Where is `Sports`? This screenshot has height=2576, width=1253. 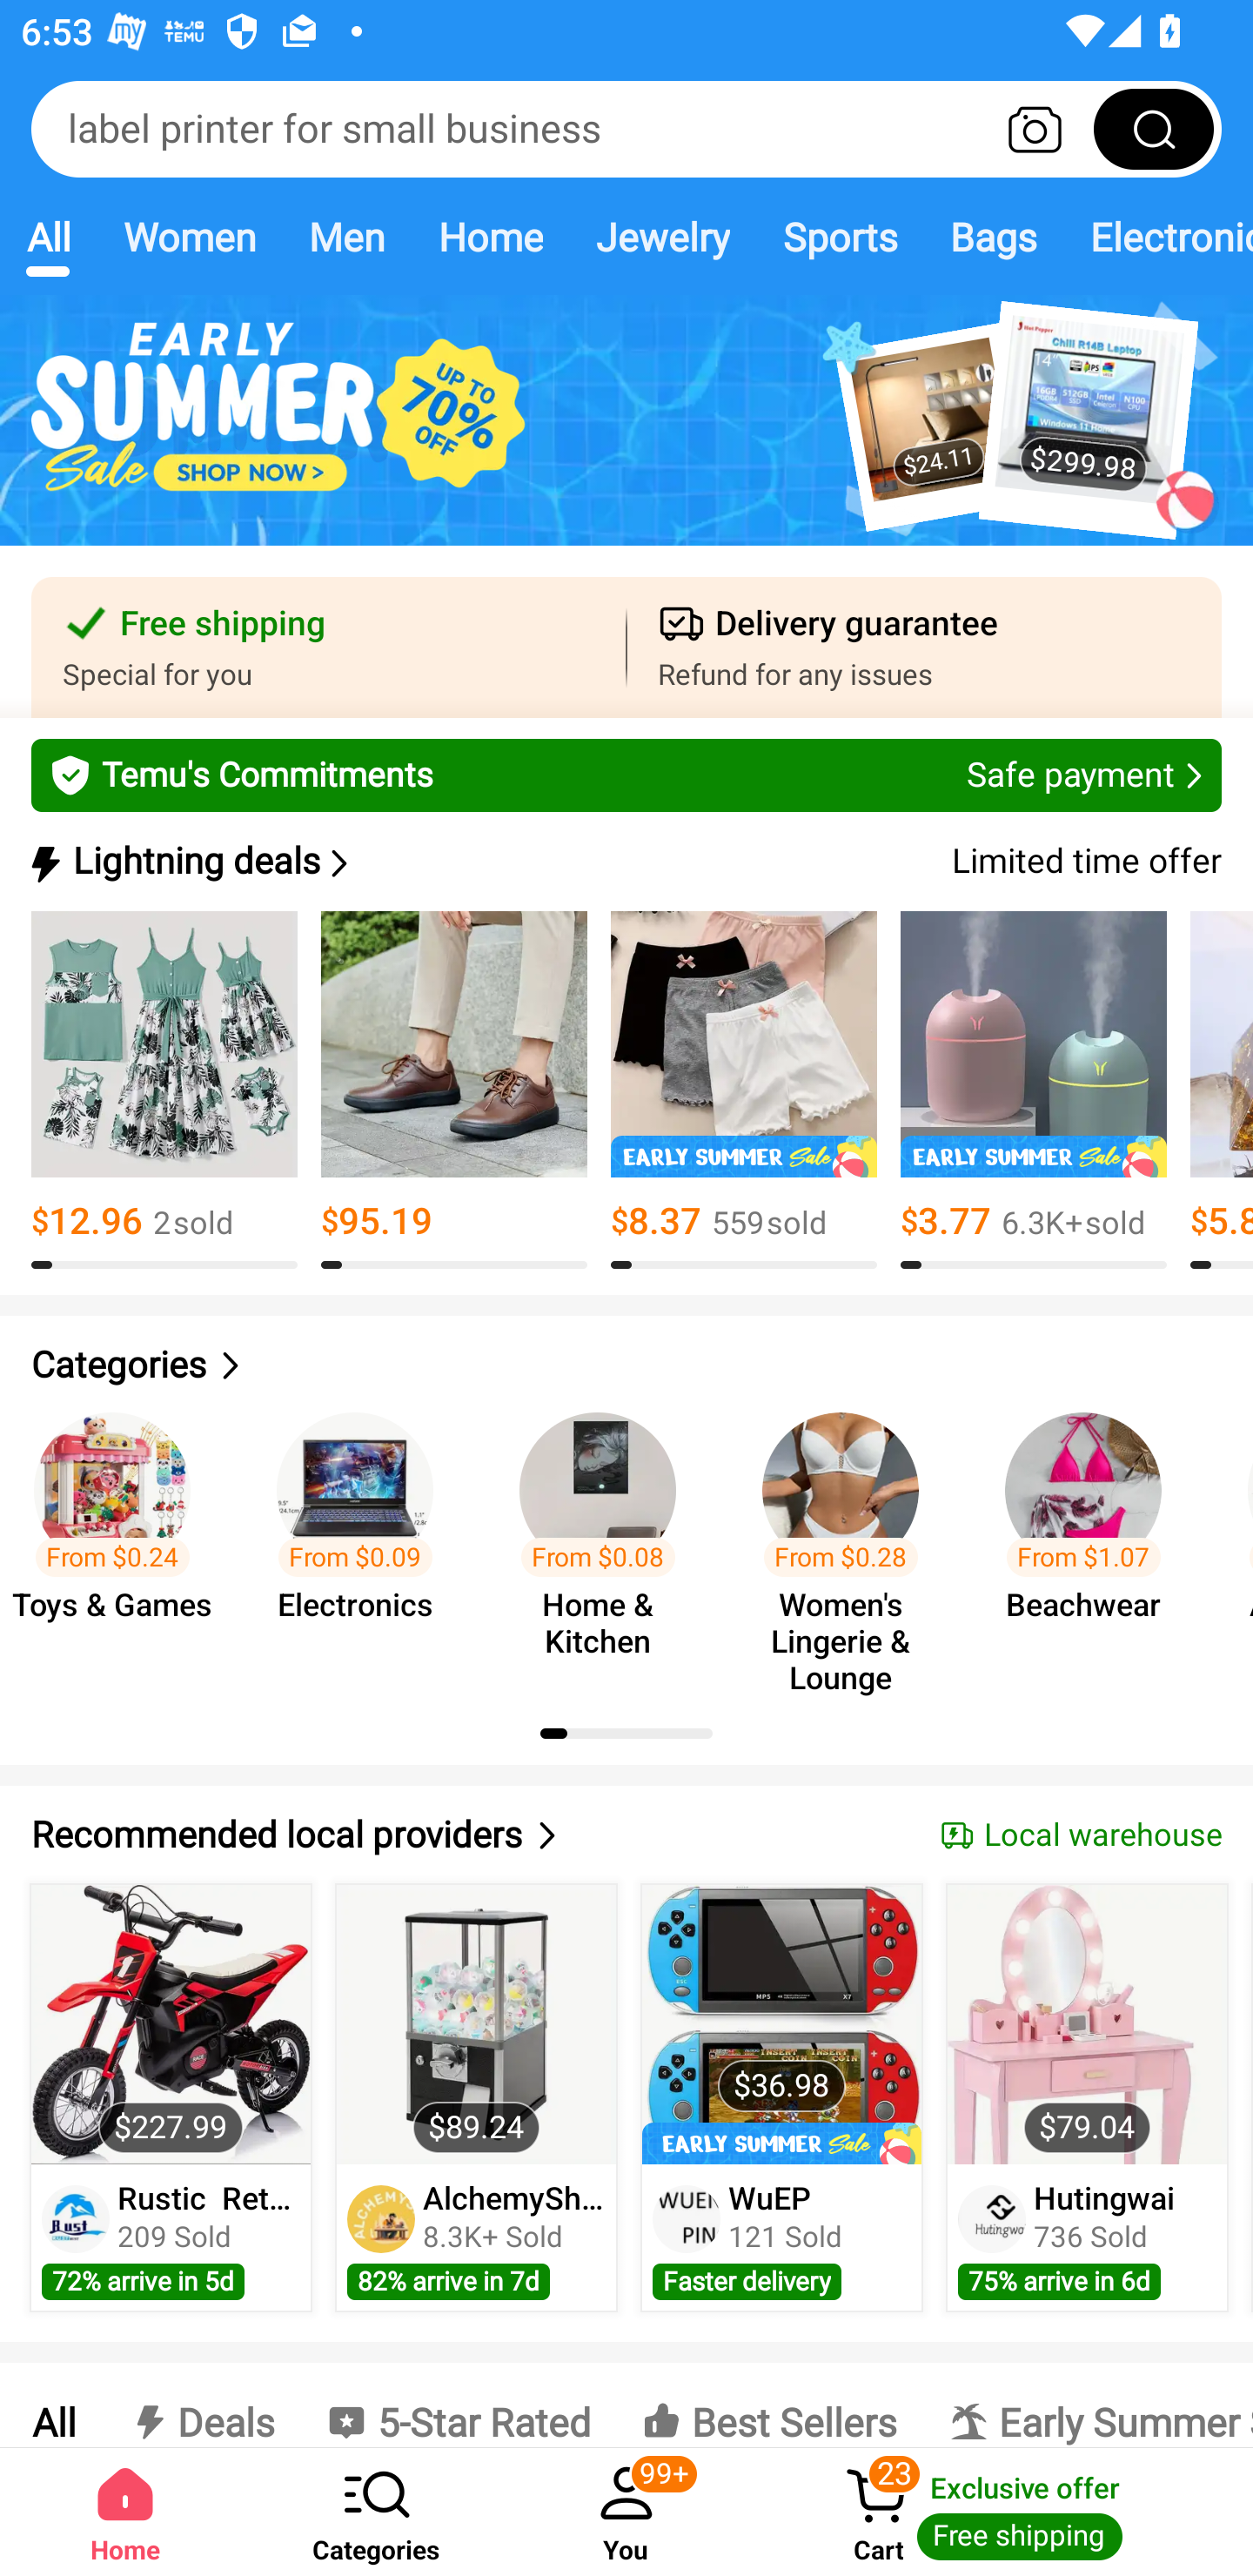 Sports is located at coordinates (840, 237).